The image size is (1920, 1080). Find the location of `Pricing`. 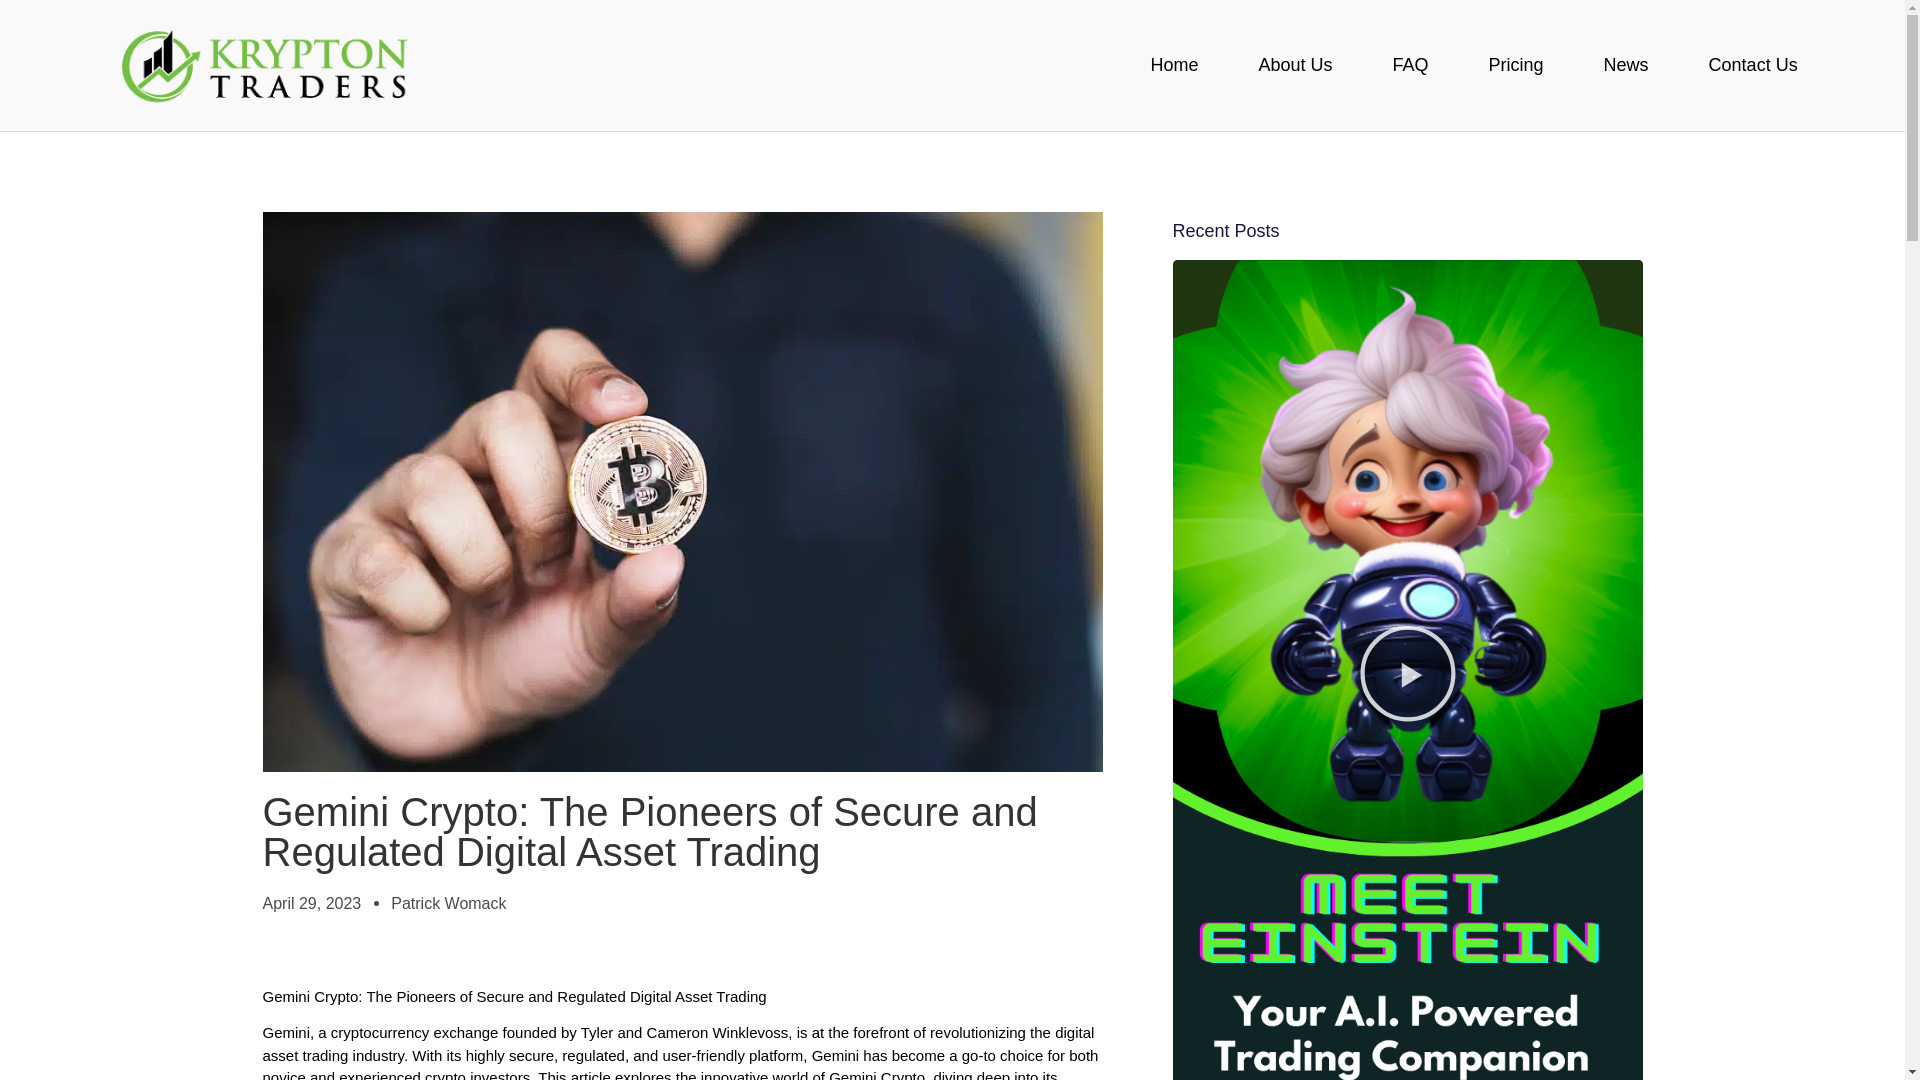

Pricing is located at coordinates (1516, 64).